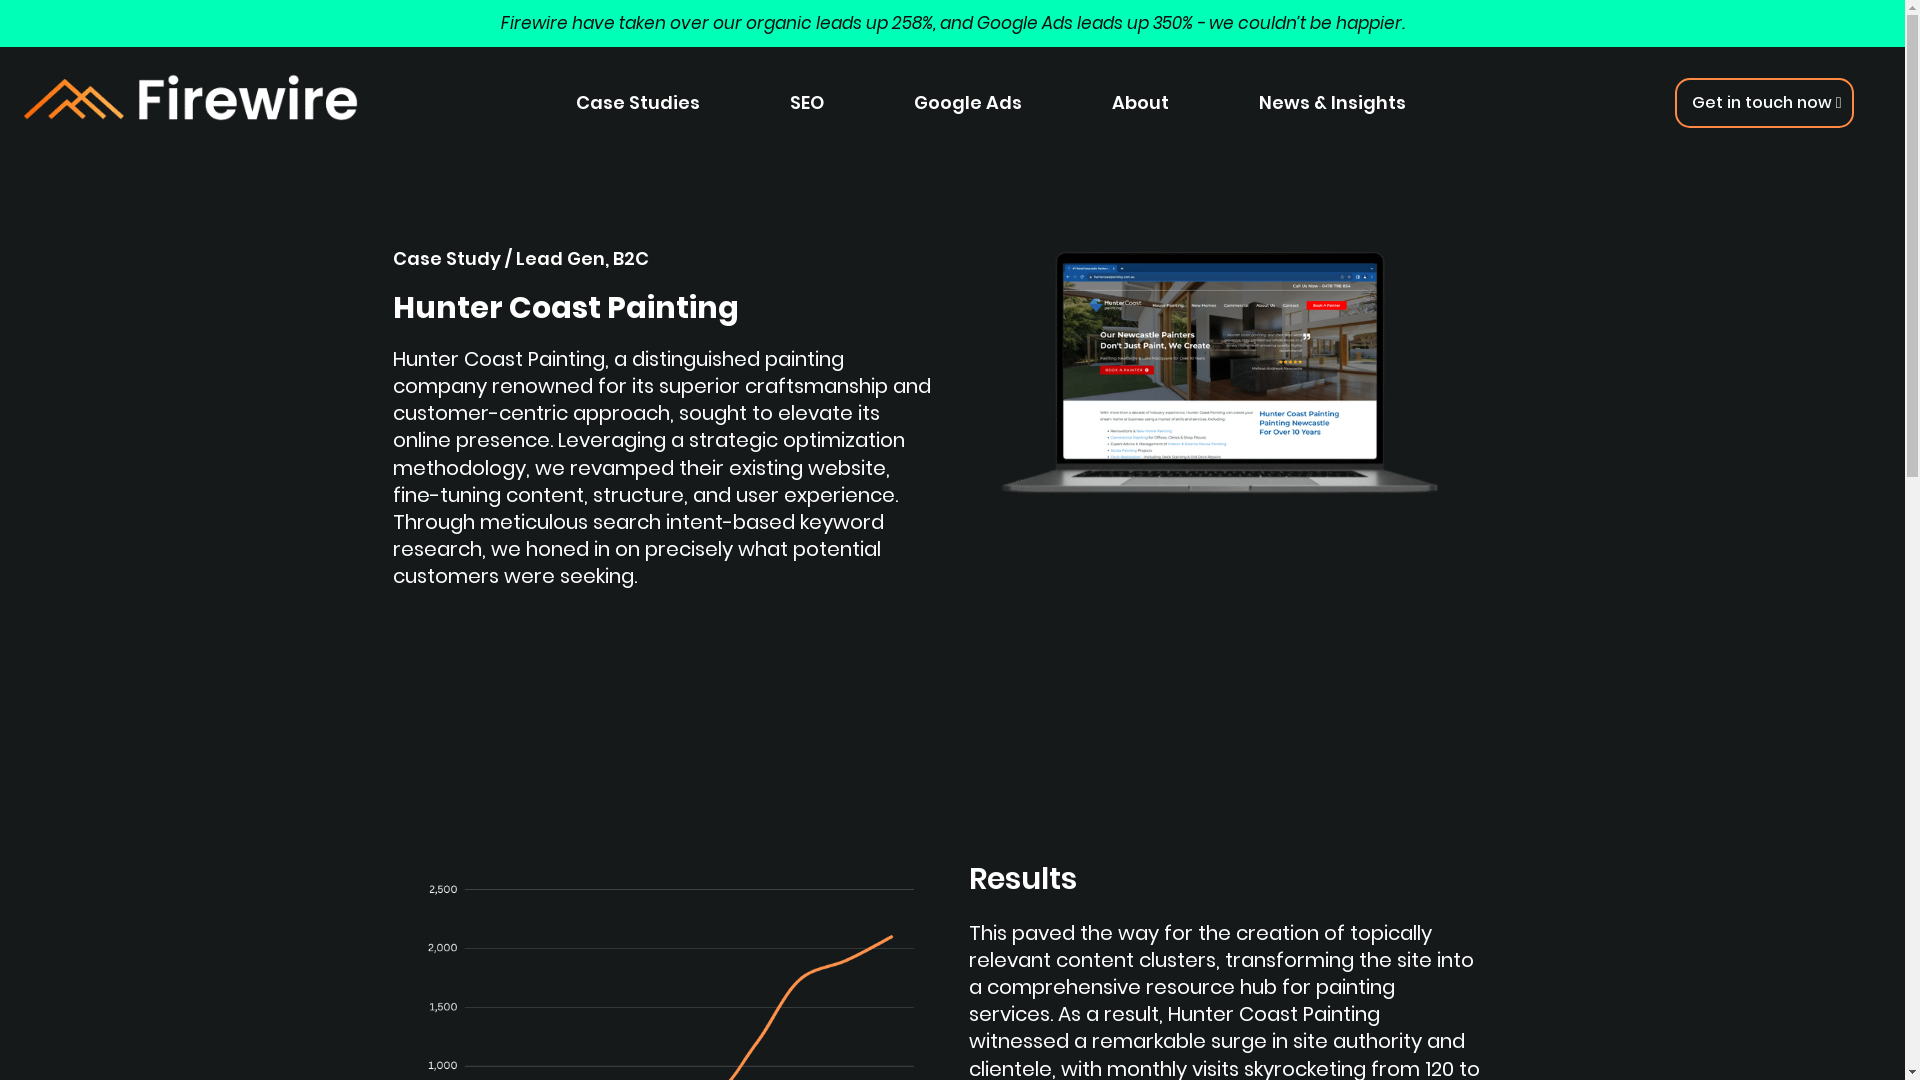 The image size is (1920, 1080). Describe the element at coordinates (807, 103) in the screenshot. I see `SEO` at that location.